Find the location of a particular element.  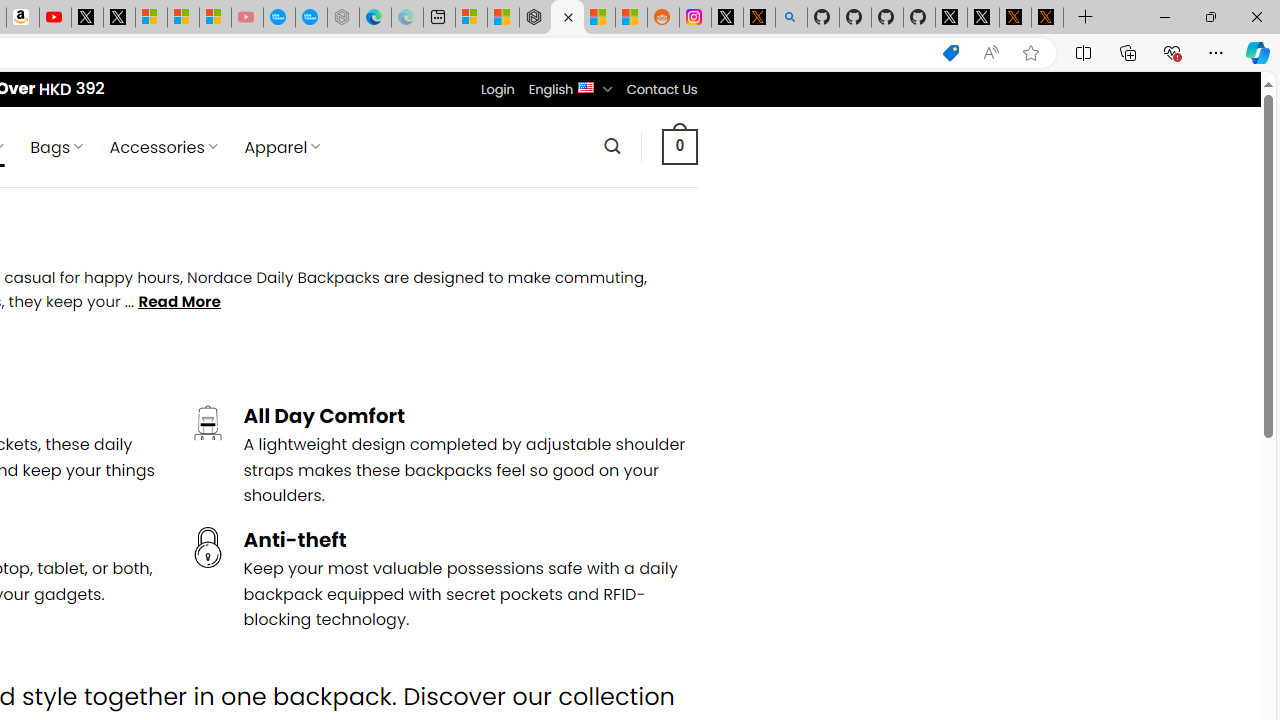

help.x.com | 524: A timeout occurred is located at coordinates (758, 18).